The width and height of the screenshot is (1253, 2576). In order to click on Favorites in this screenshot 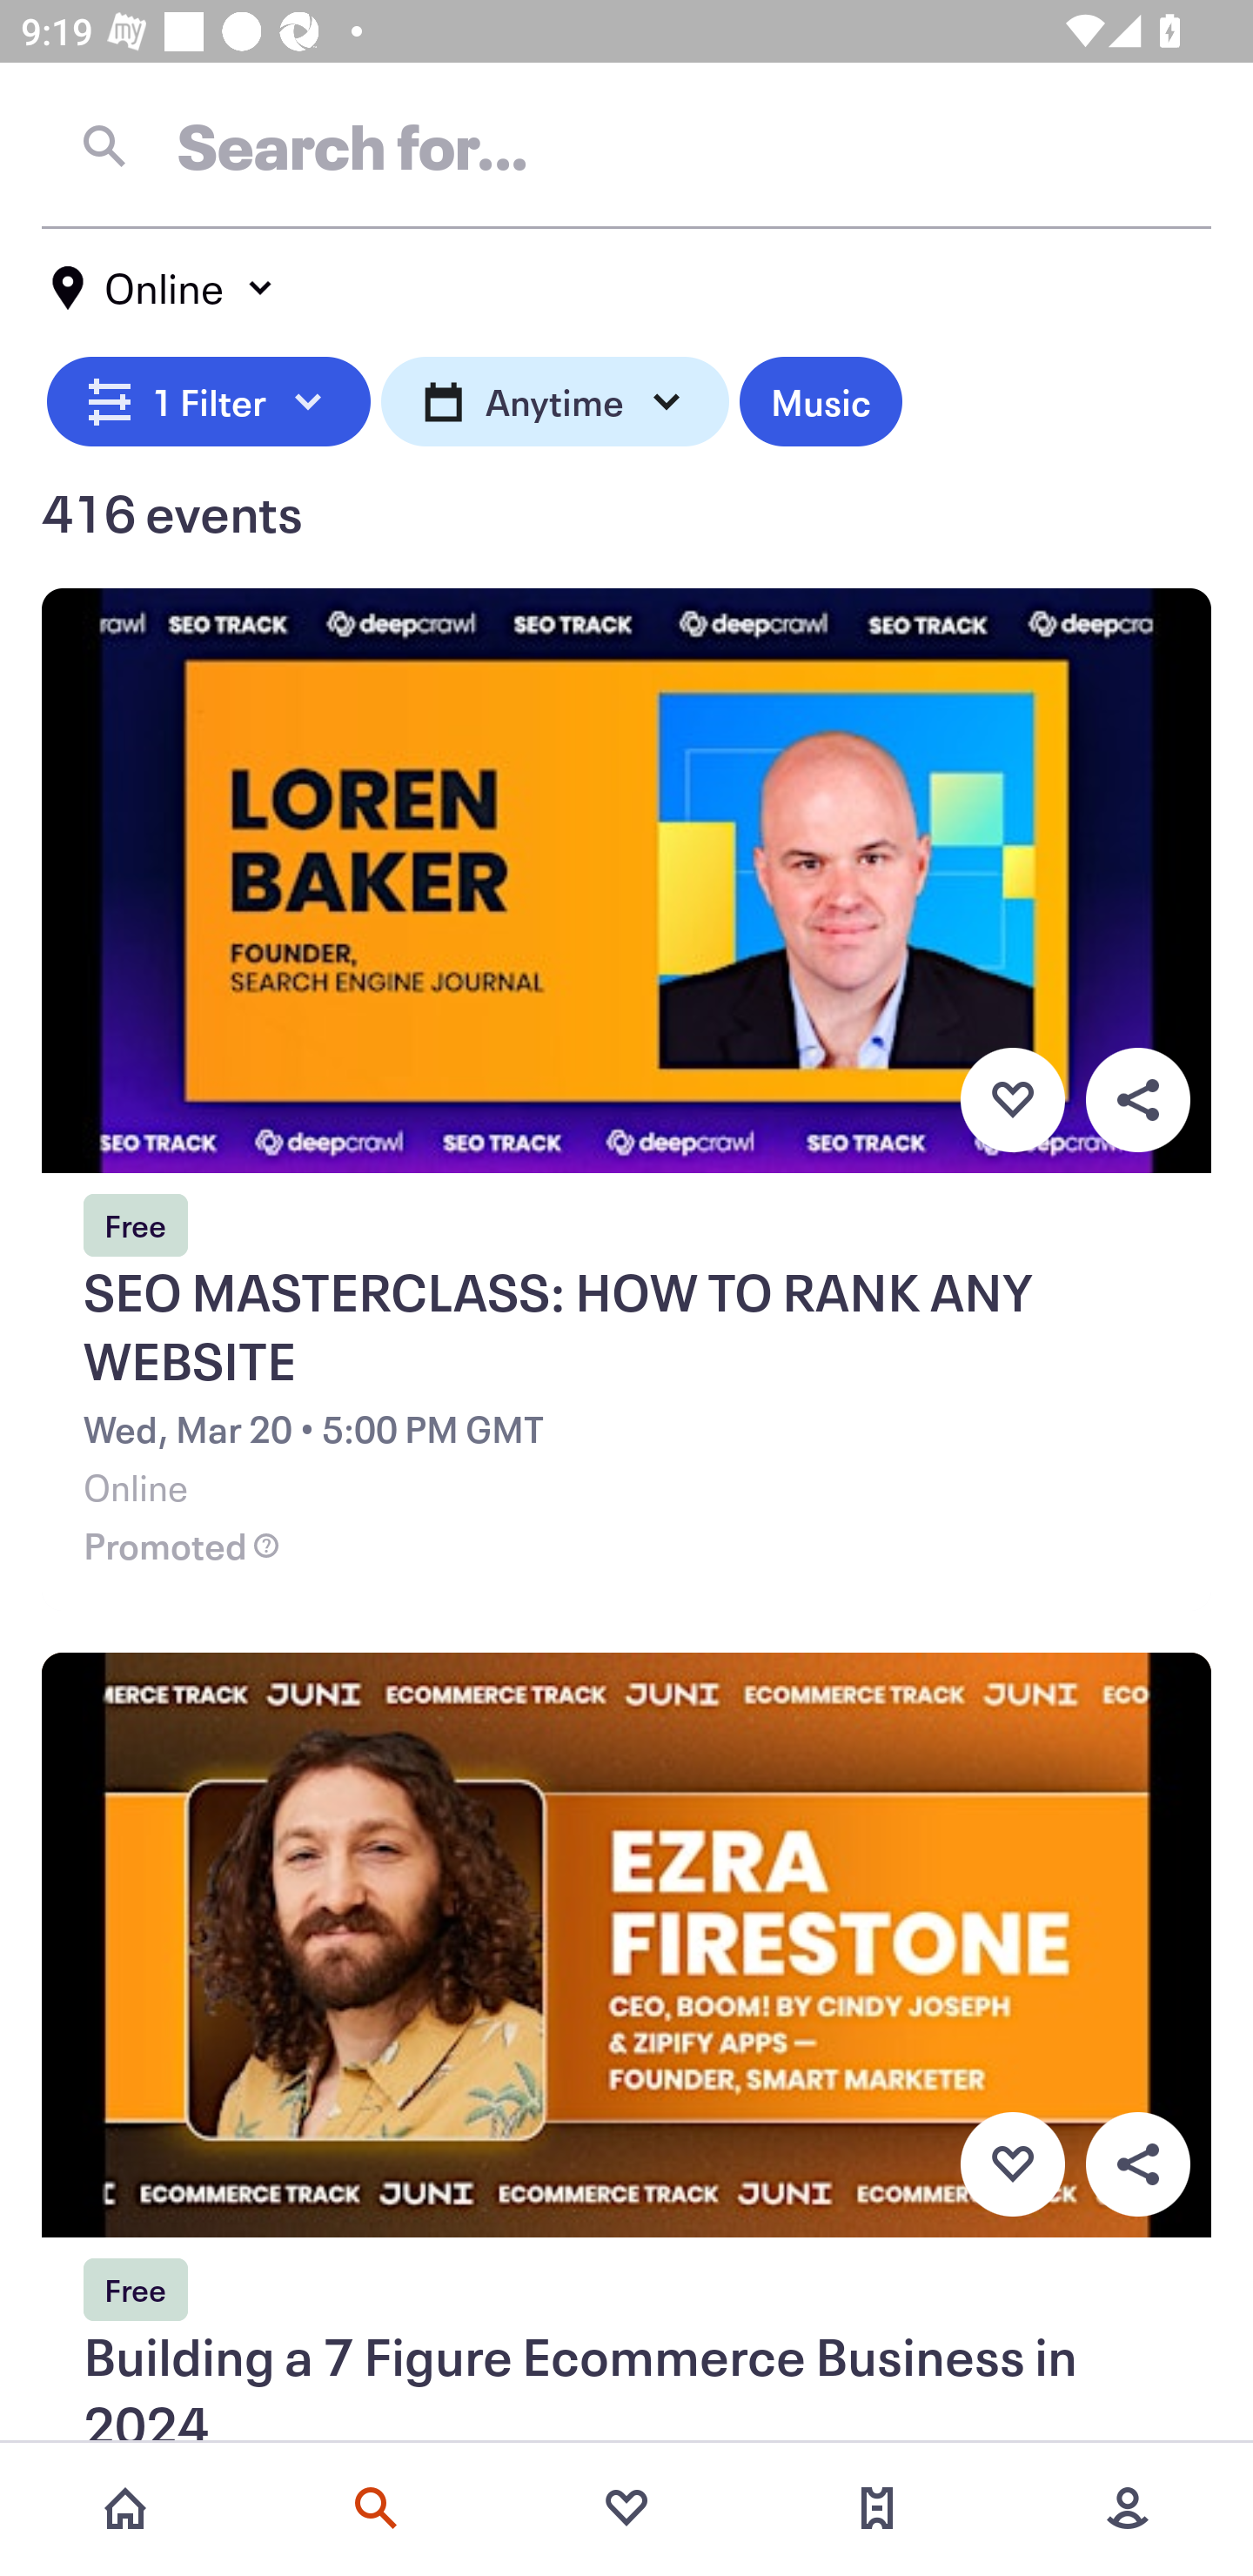, I will do `click(626, 2508)`.